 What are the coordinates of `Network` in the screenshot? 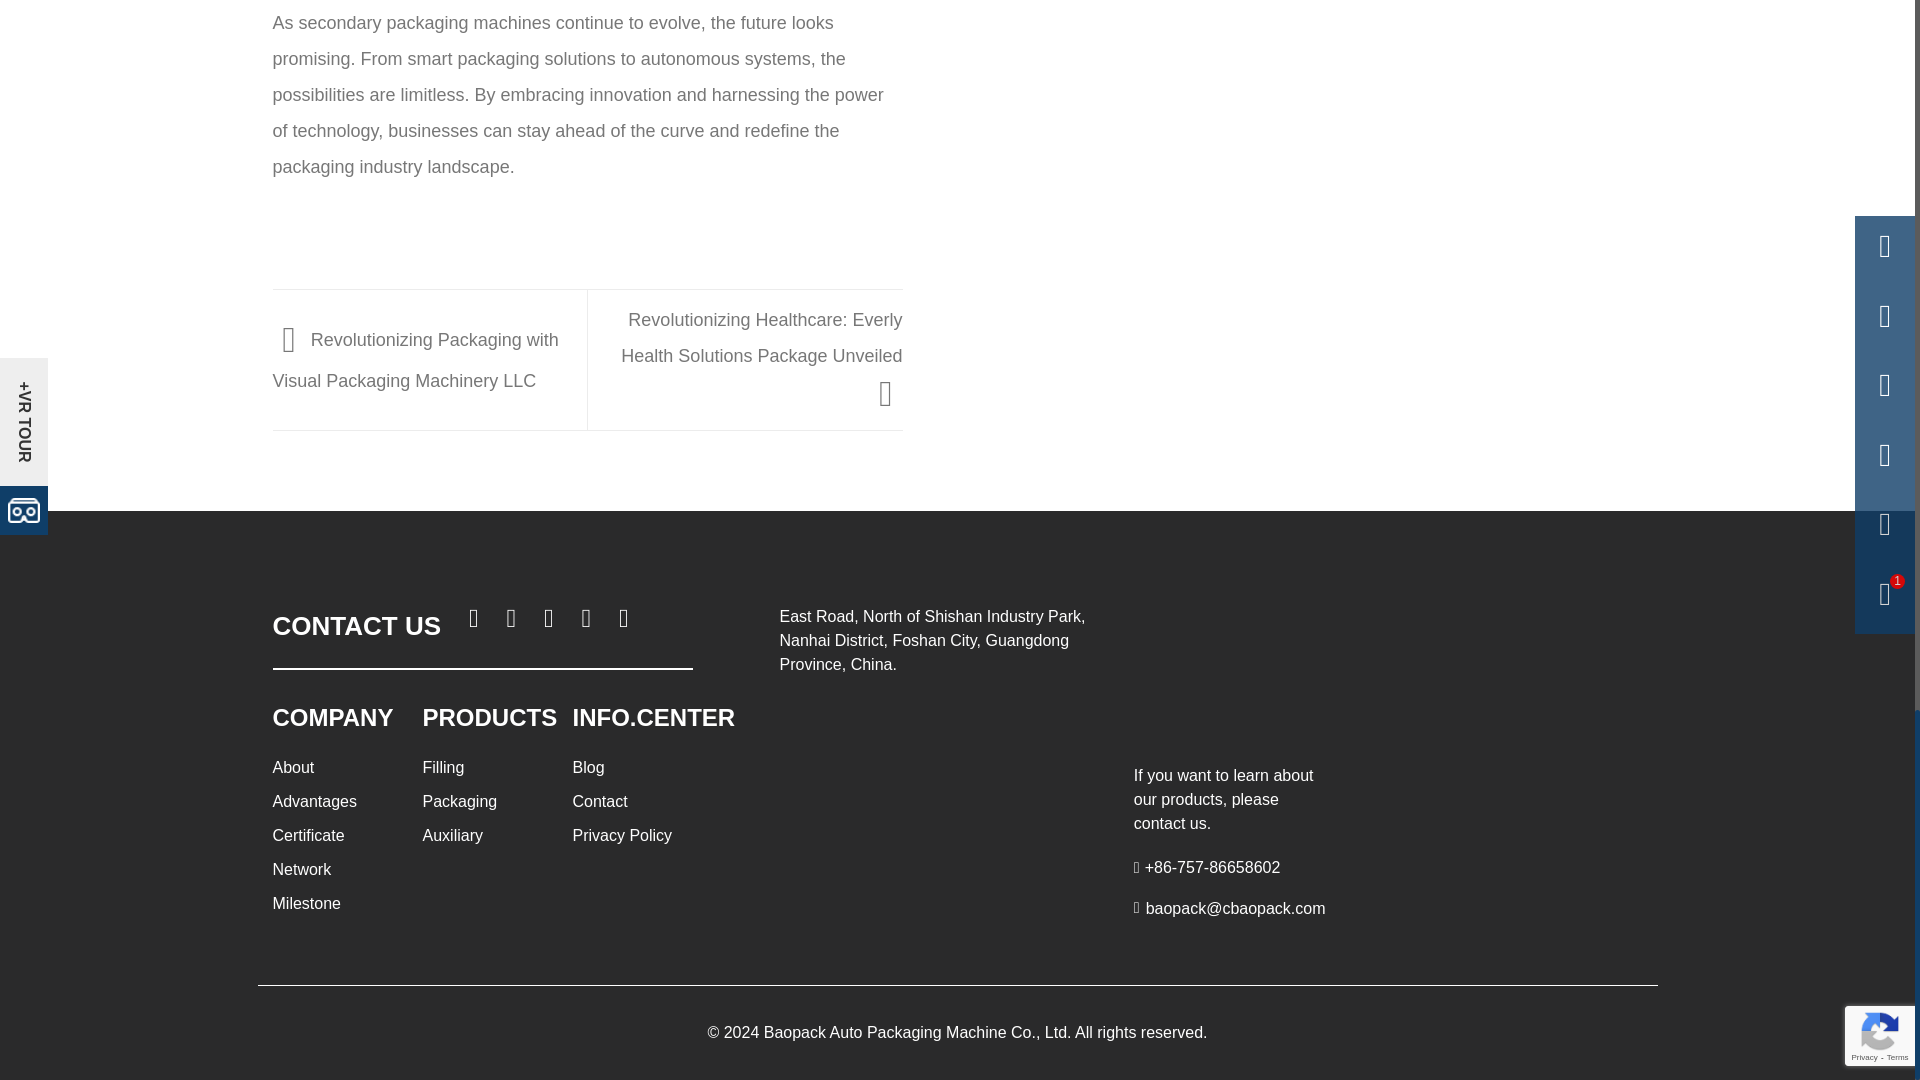 It's located at (301, 869).